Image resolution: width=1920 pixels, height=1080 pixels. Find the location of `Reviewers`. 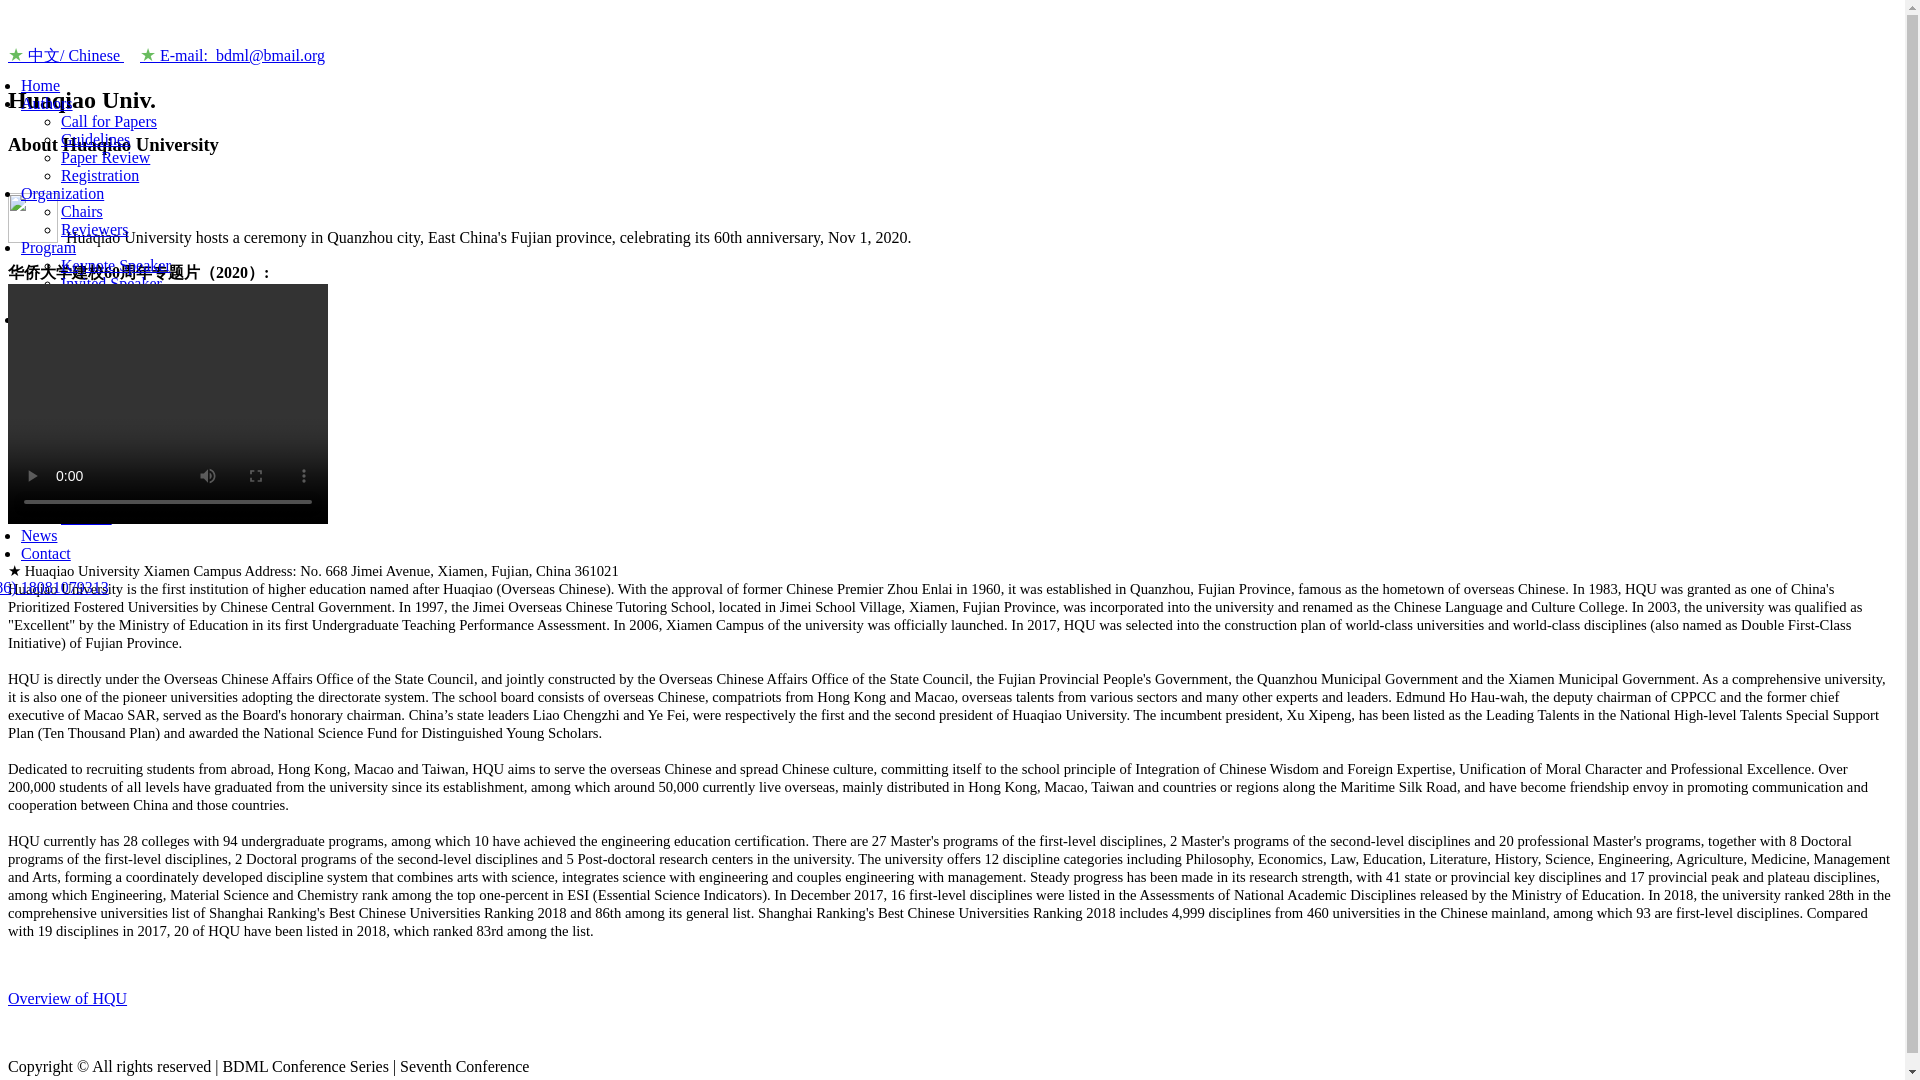

Reviewers is located at coordinates (94, 229).